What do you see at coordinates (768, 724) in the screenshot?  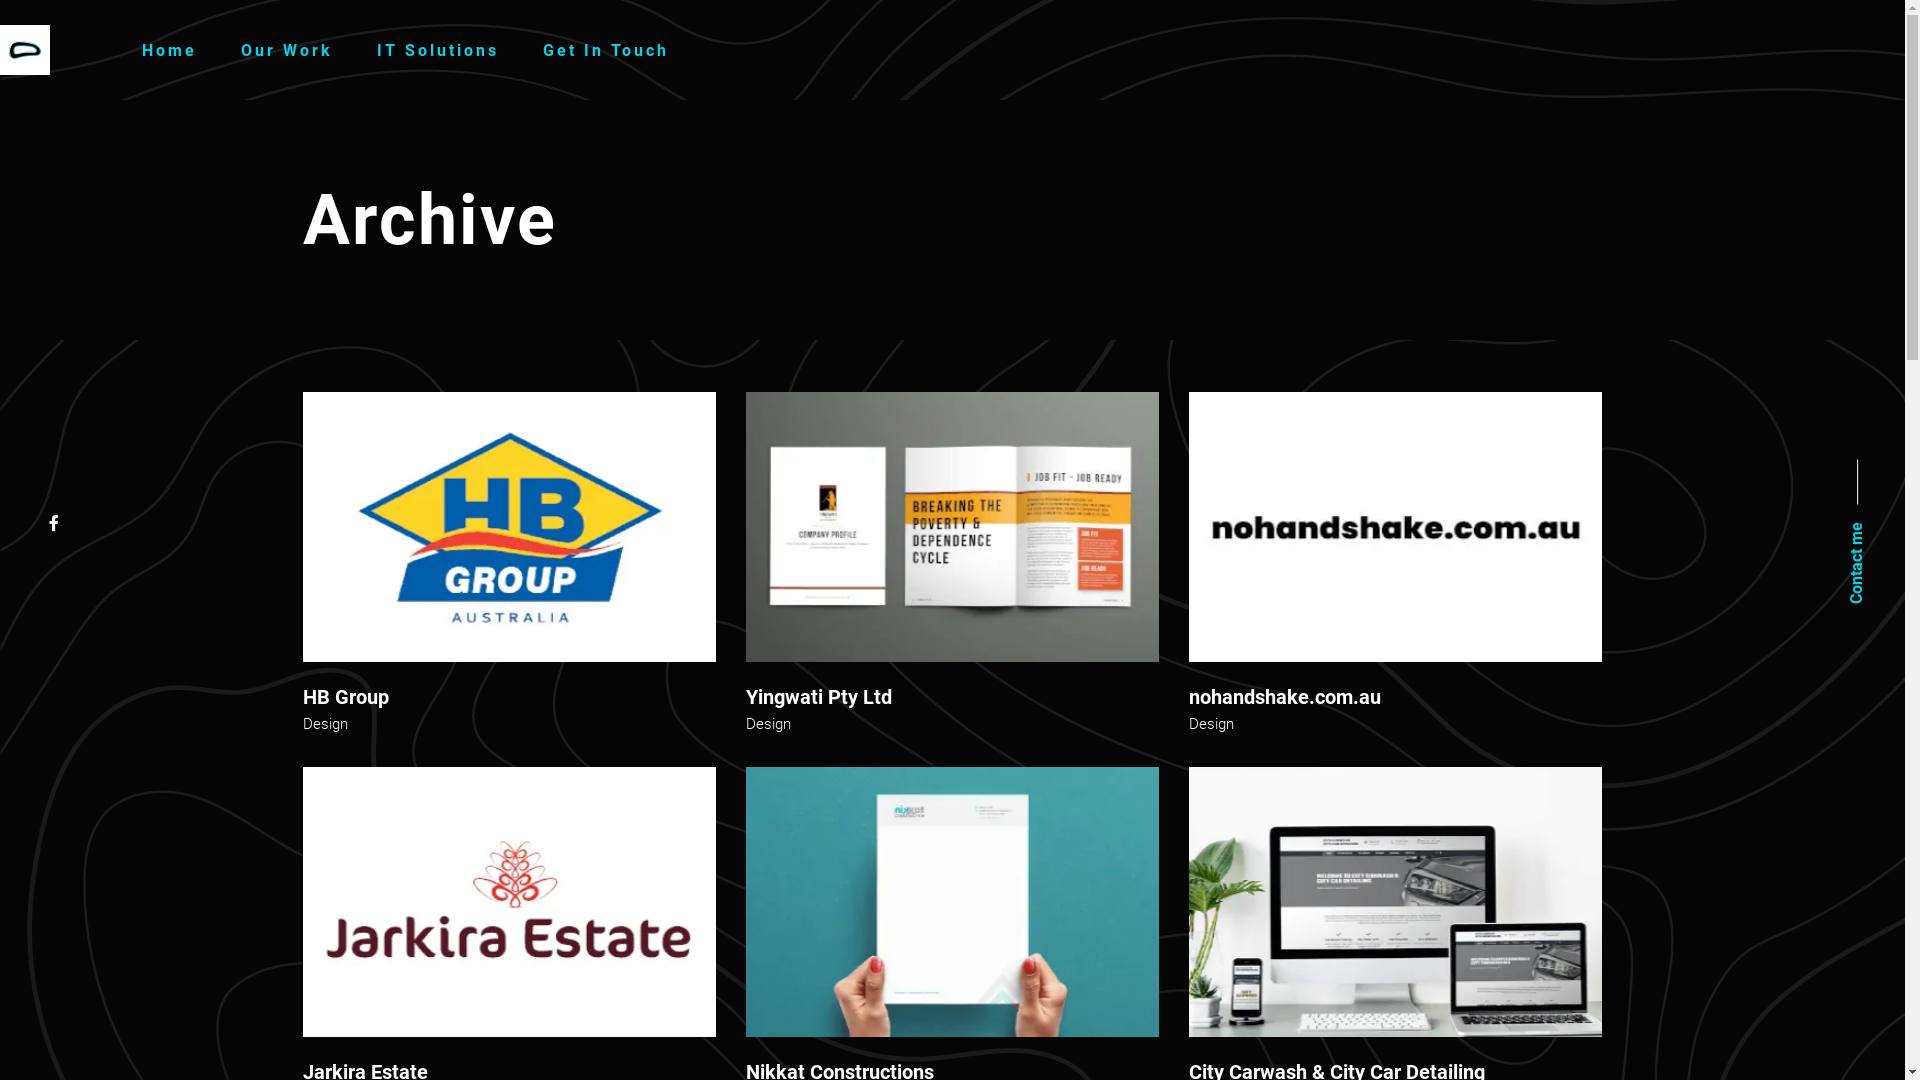 I see `Design` at bounding box center [768, 724].